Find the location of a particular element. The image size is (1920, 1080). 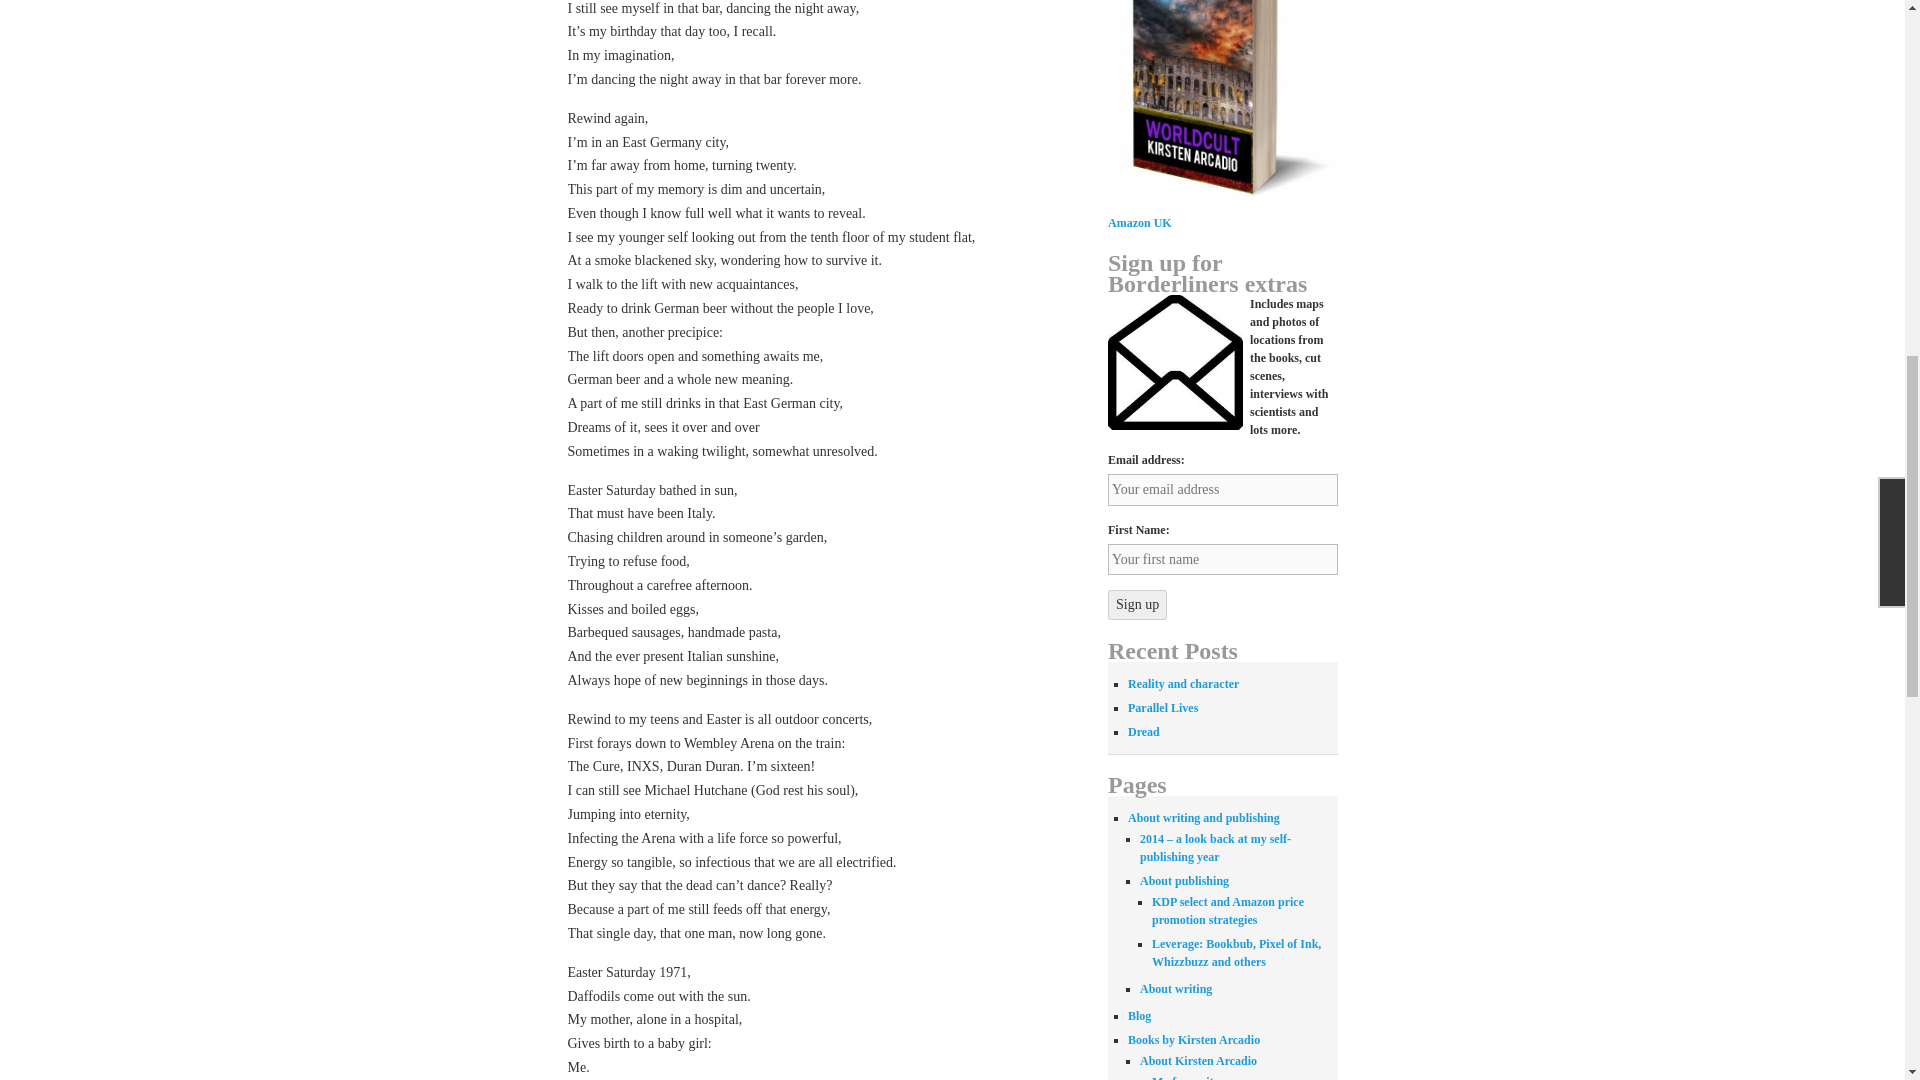

KDP select and Amazon price promotion strategies is located at coordinates (1228, 910).